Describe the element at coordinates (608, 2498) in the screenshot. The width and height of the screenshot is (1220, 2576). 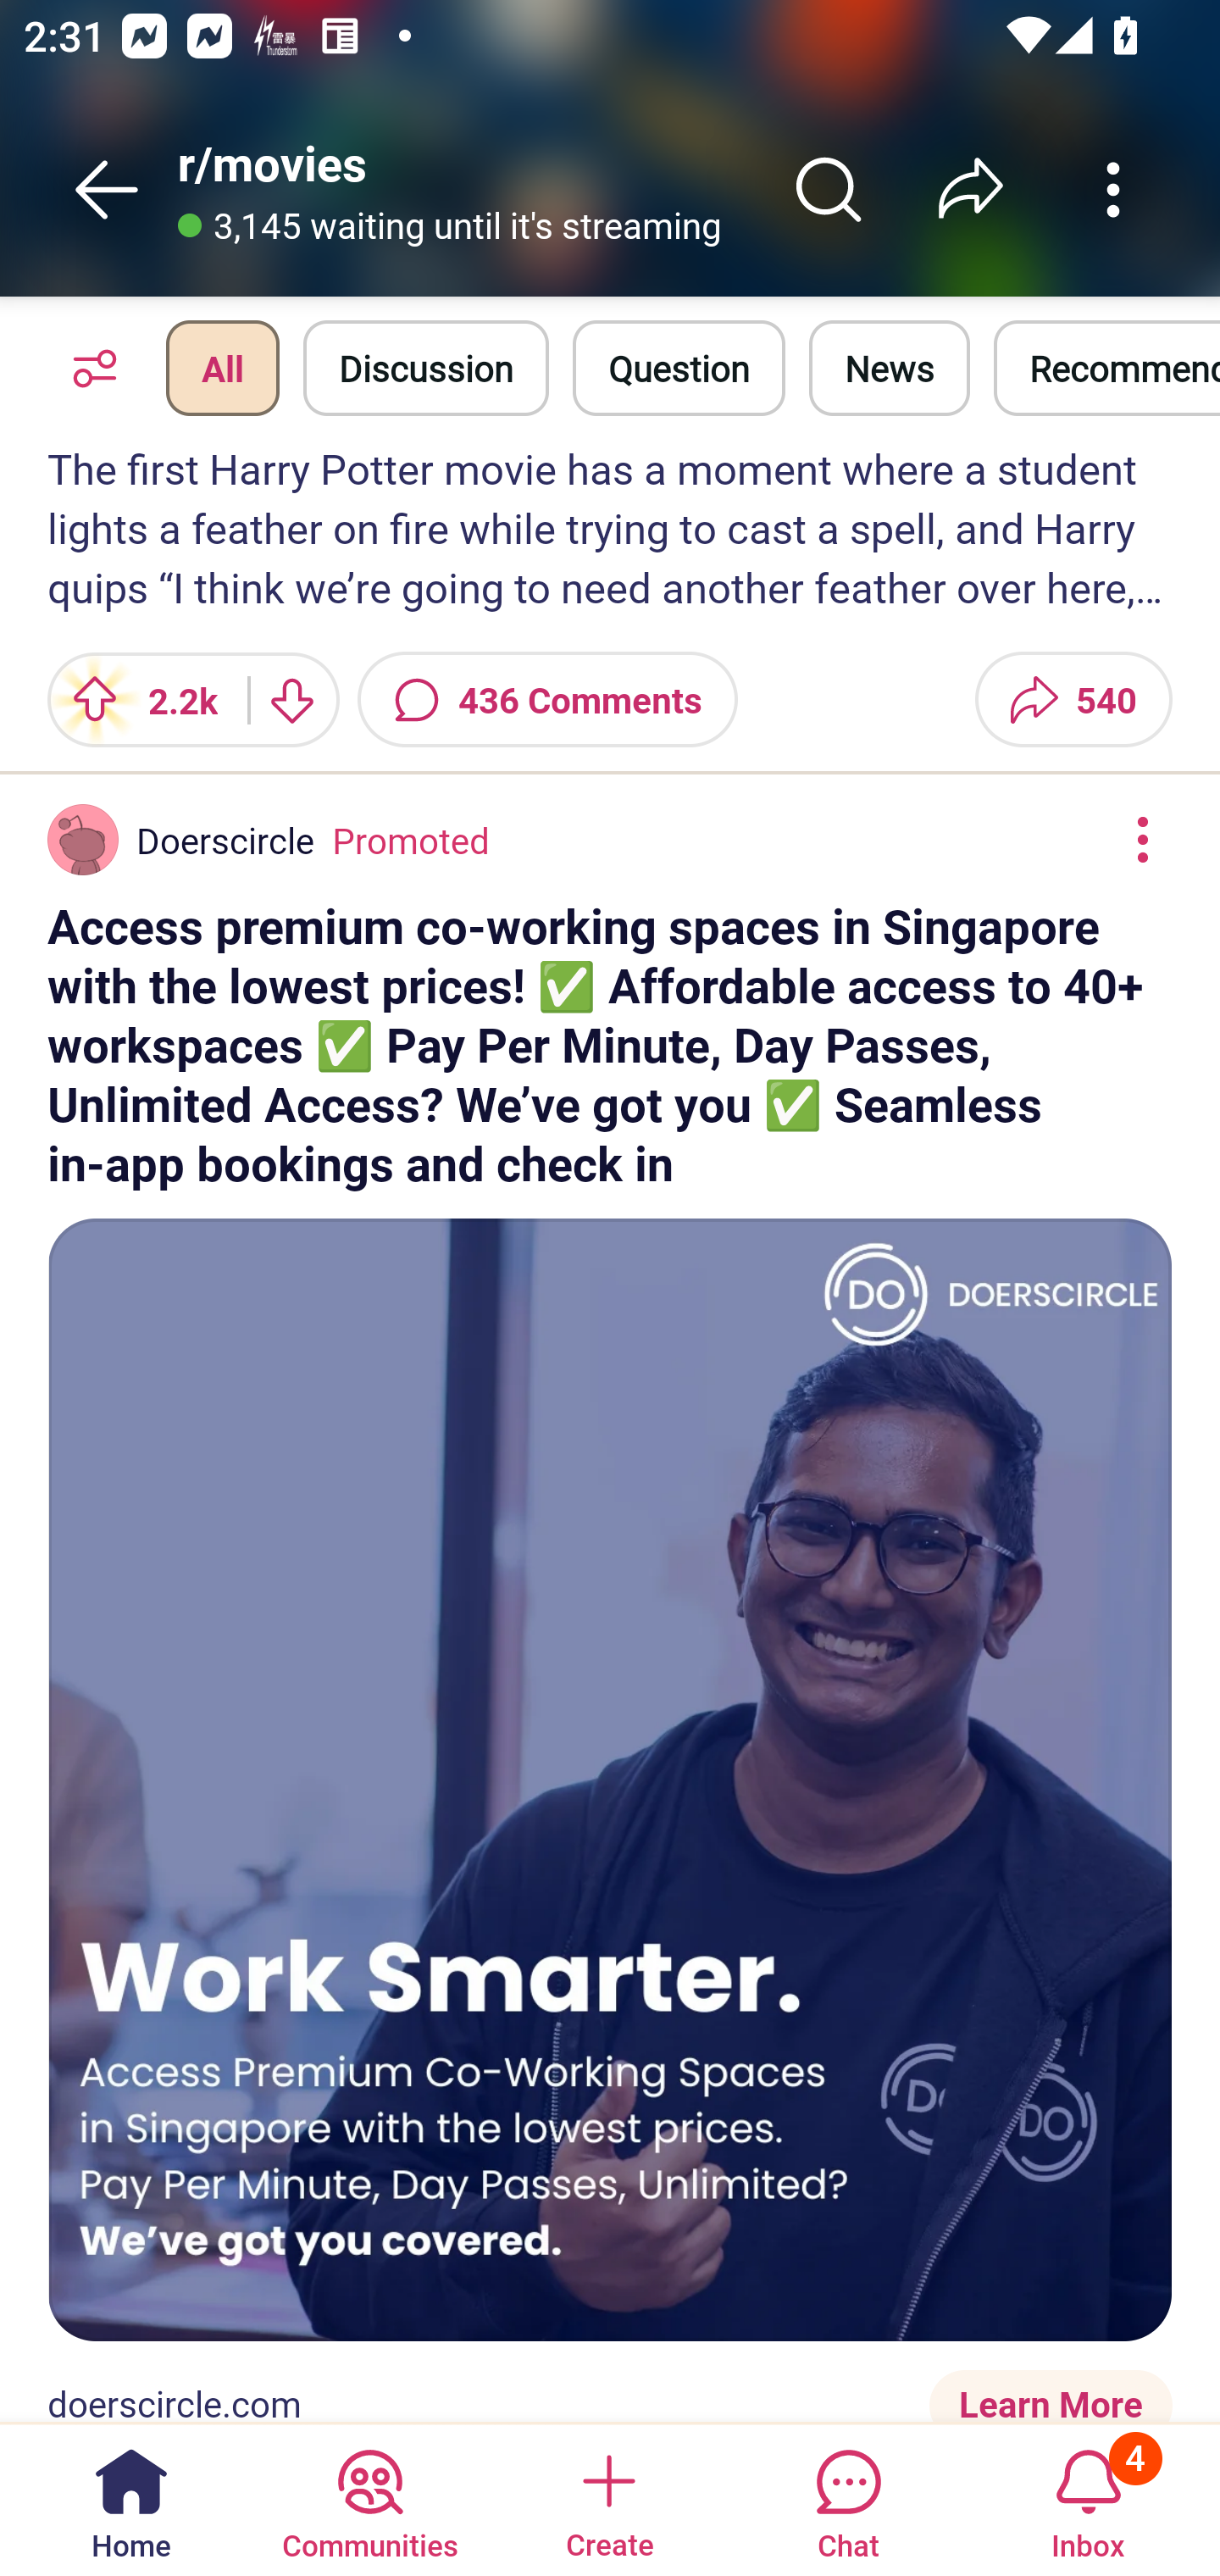
I see `Create a post Create` at that location.